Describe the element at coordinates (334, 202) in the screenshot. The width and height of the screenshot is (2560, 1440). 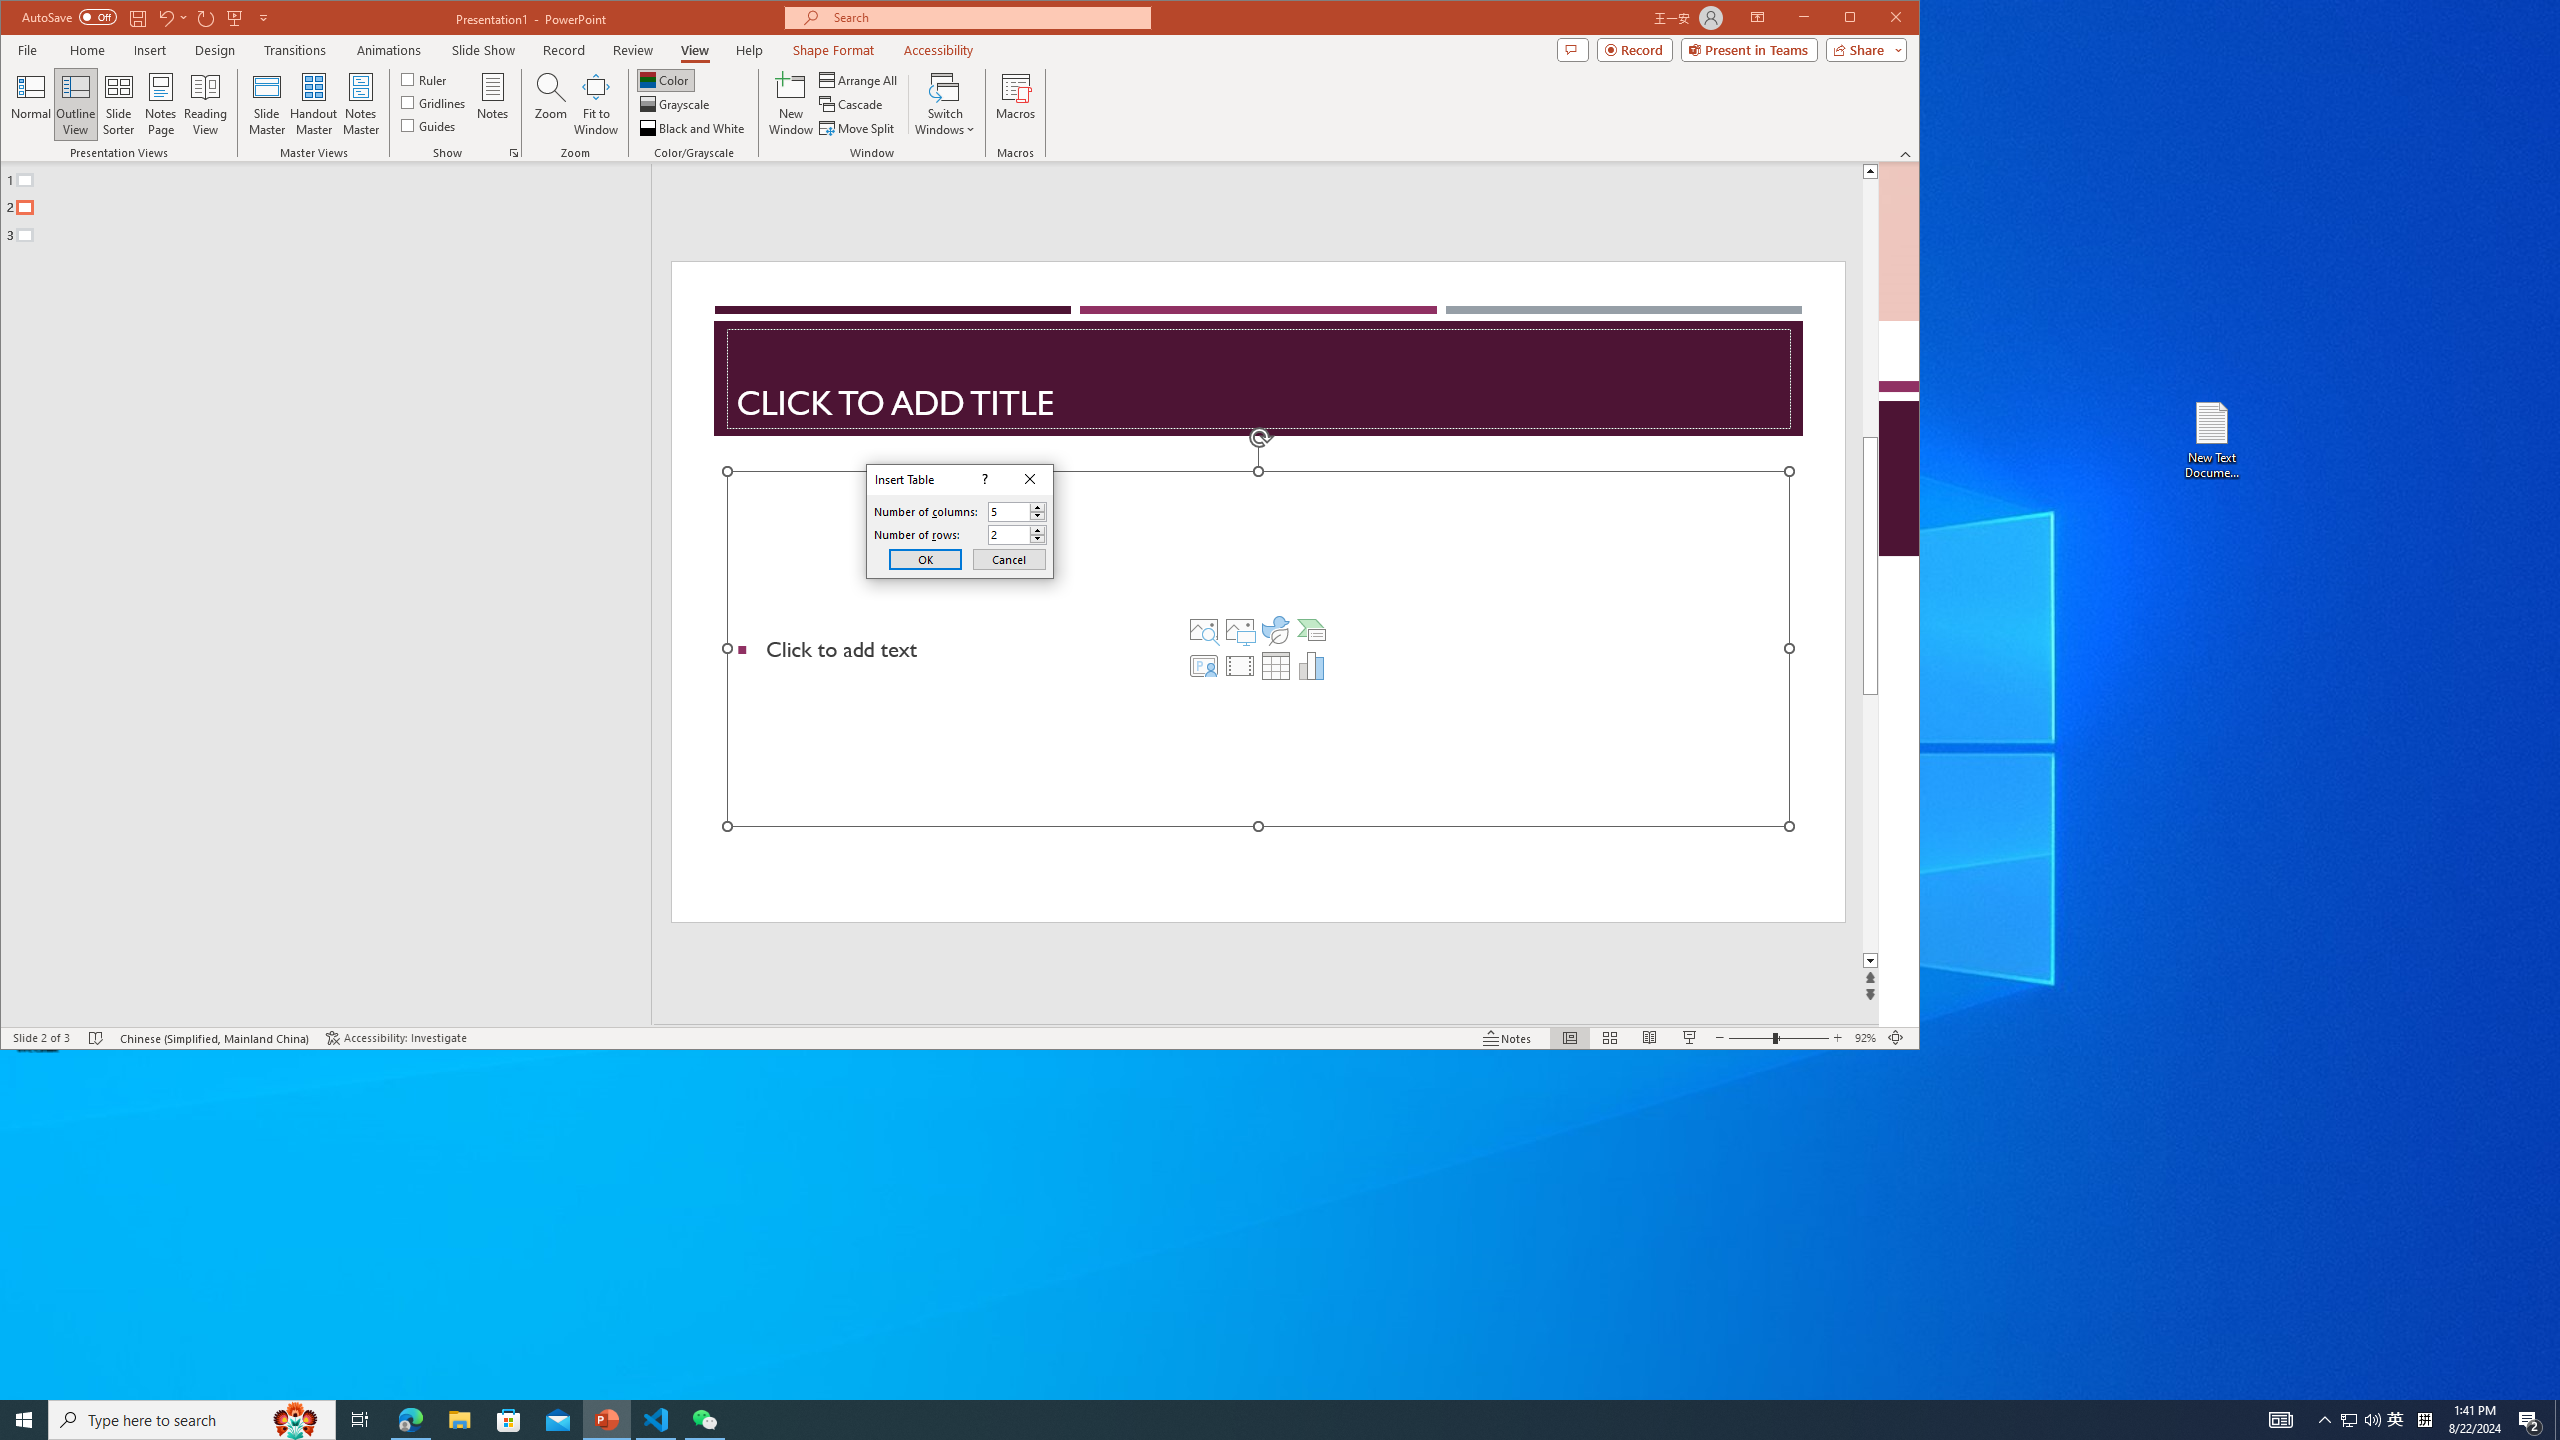
I see `Outline` at that location.